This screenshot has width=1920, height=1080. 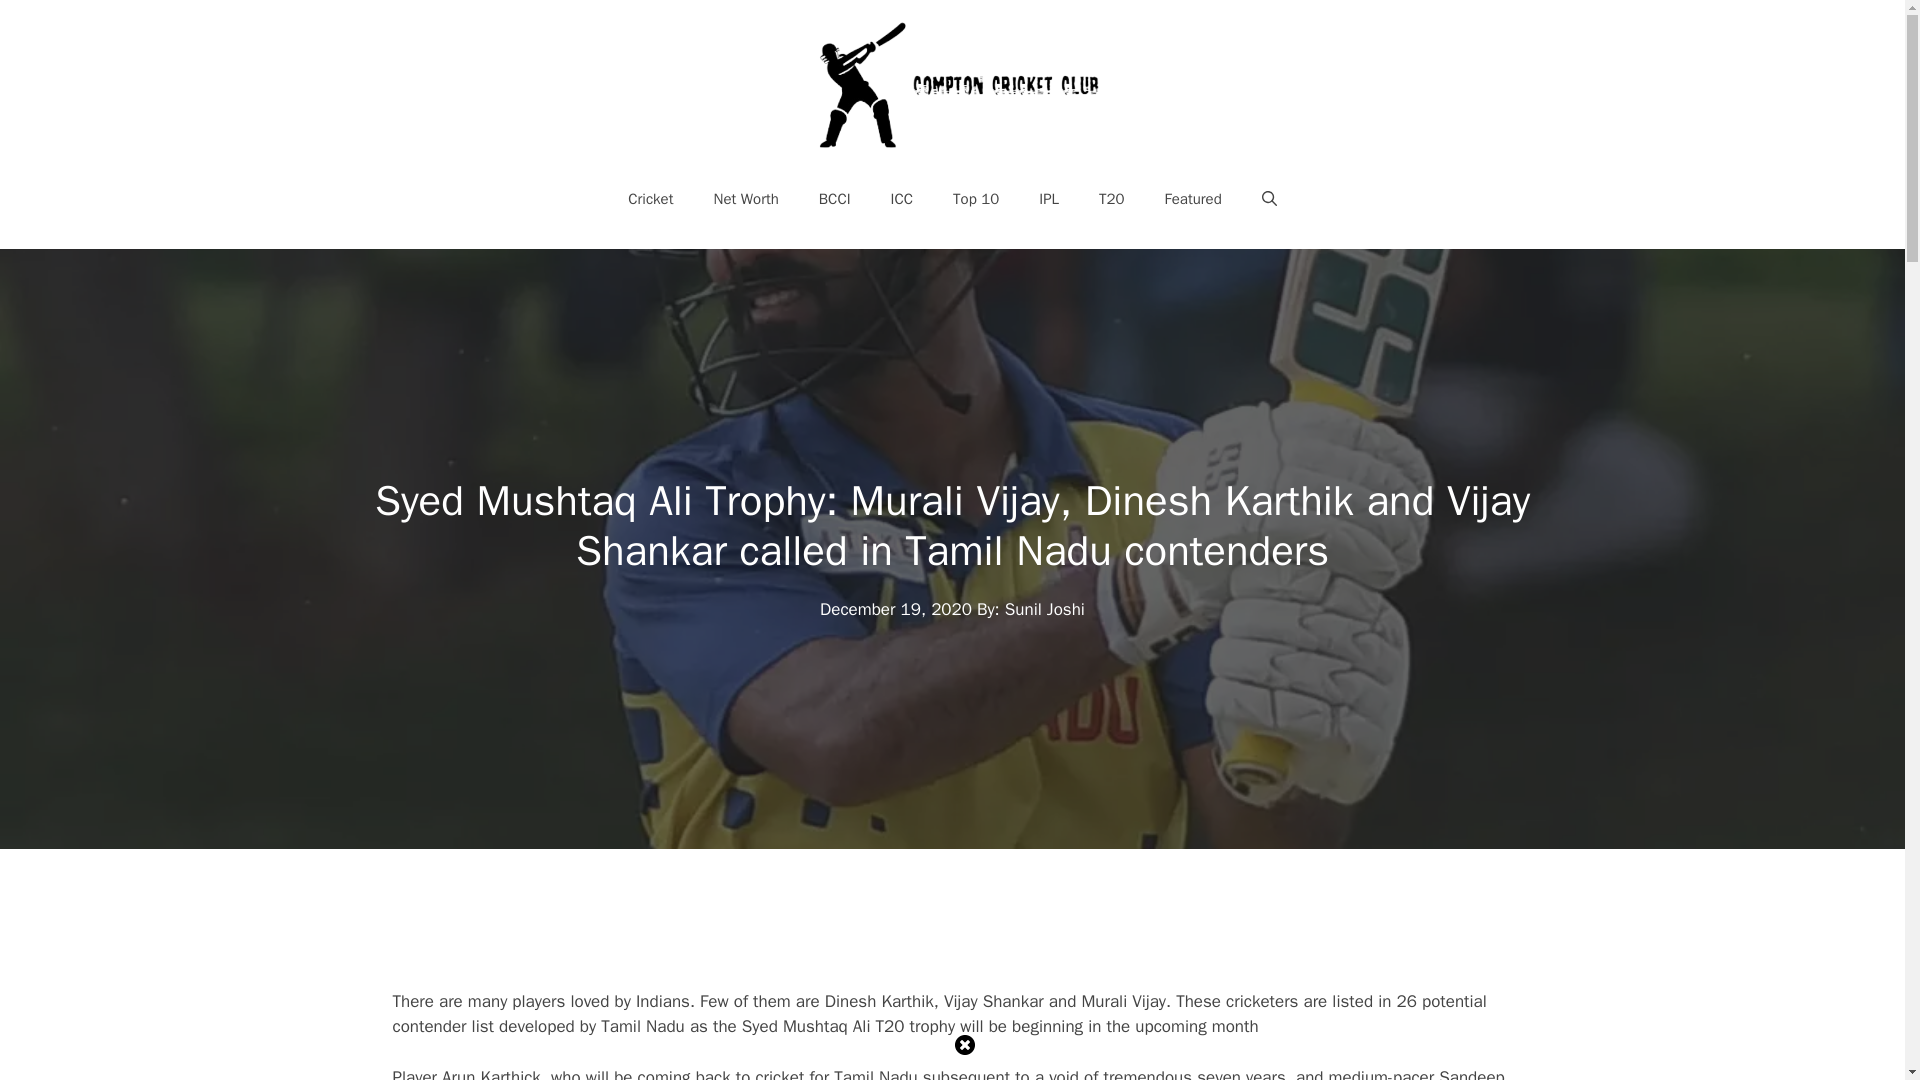 I want to click on Cricket, so click(x=650, y=198).